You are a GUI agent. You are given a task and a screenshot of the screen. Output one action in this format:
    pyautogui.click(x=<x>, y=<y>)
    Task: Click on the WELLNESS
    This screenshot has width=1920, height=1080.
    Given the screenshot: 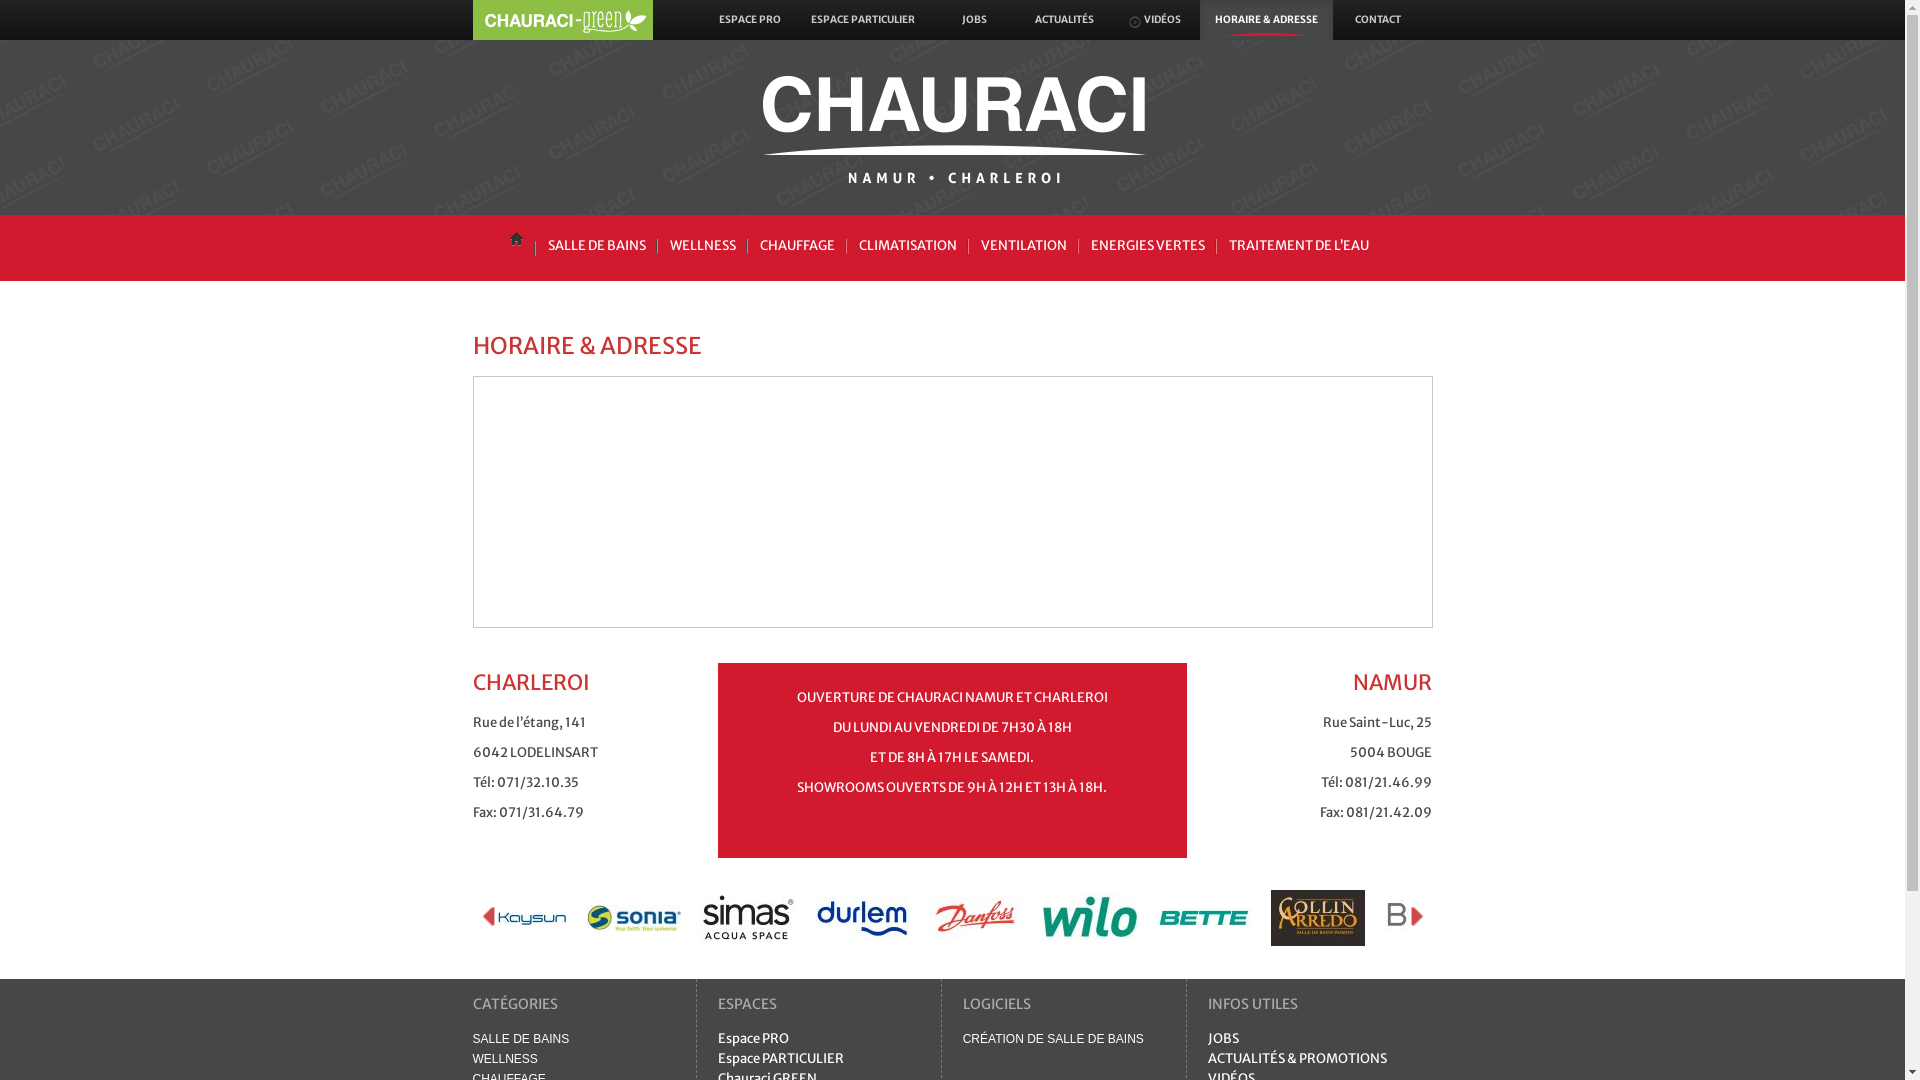 What is the action you would take?
    pyautogui.click(x=703, y=246)
    